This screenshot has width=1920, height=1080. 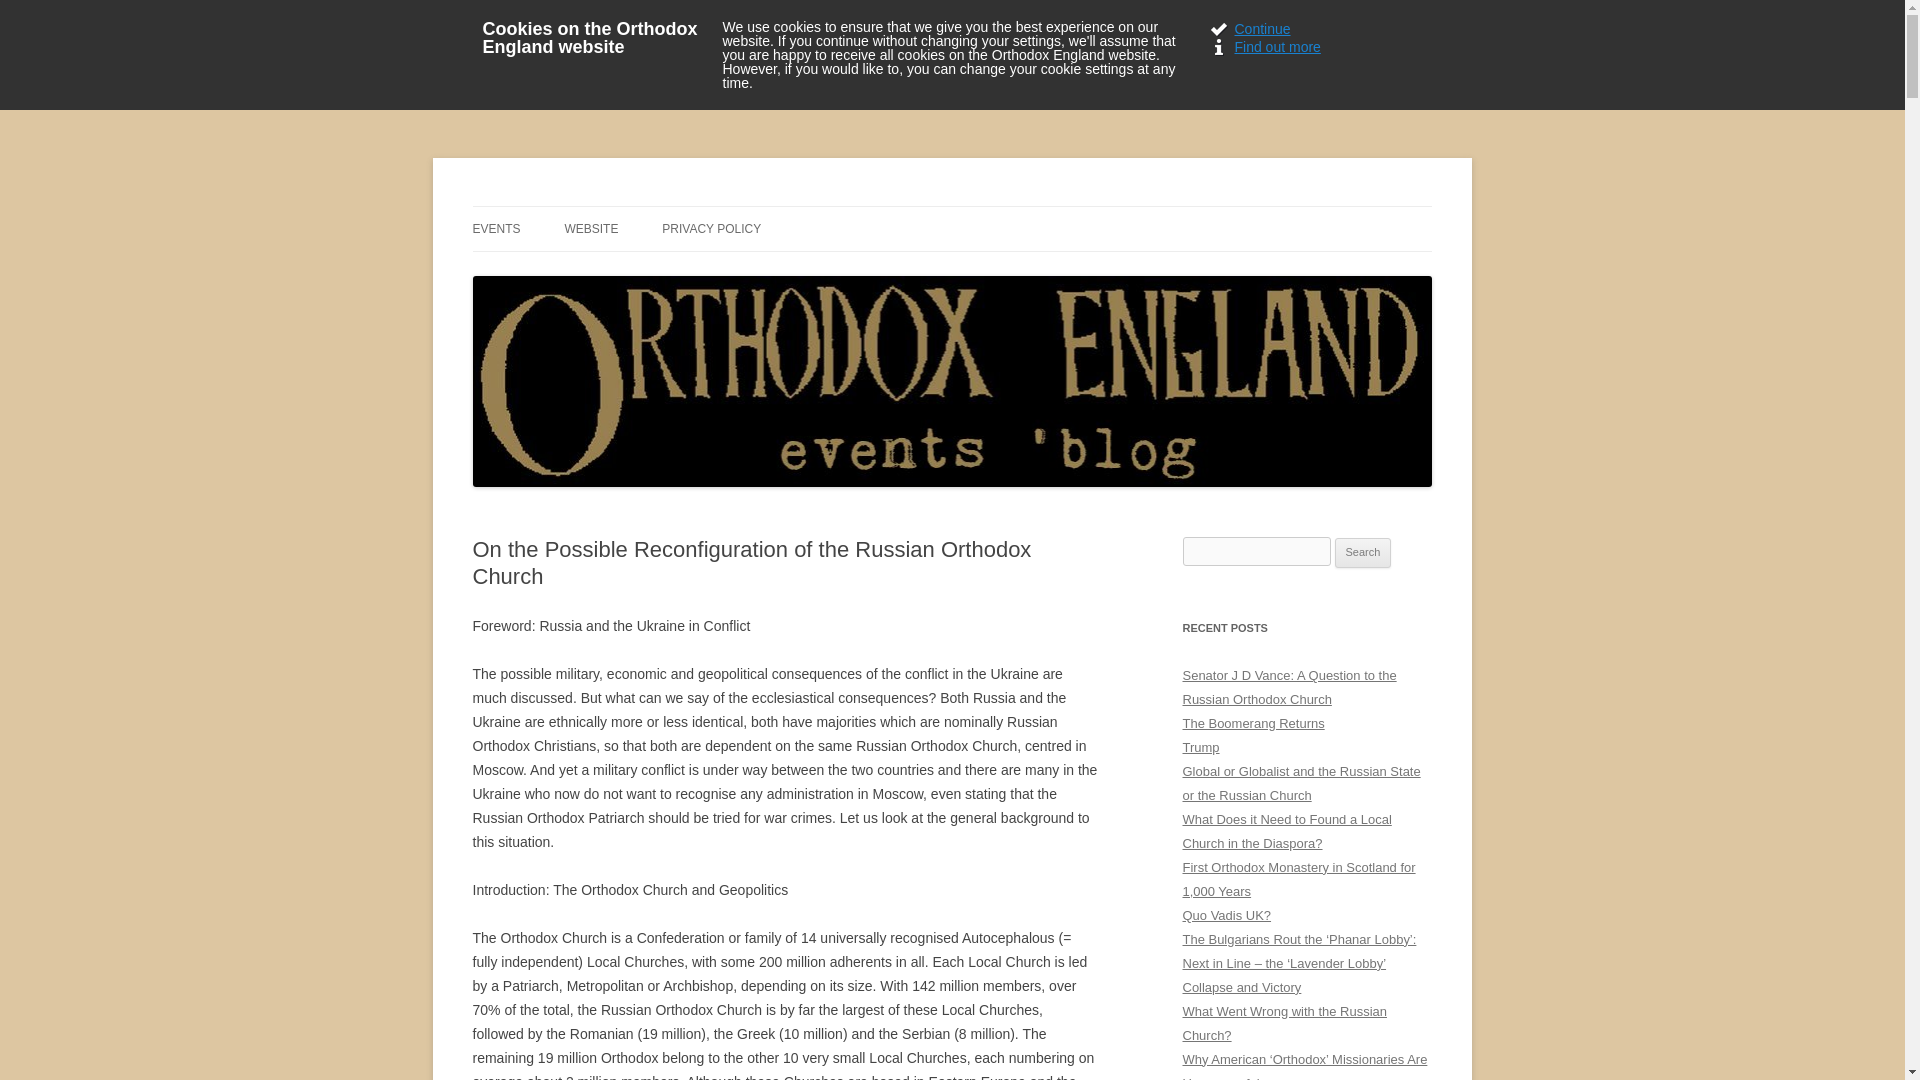 I want to click on PRIVACY POLICY, so click(x=711, y=228).